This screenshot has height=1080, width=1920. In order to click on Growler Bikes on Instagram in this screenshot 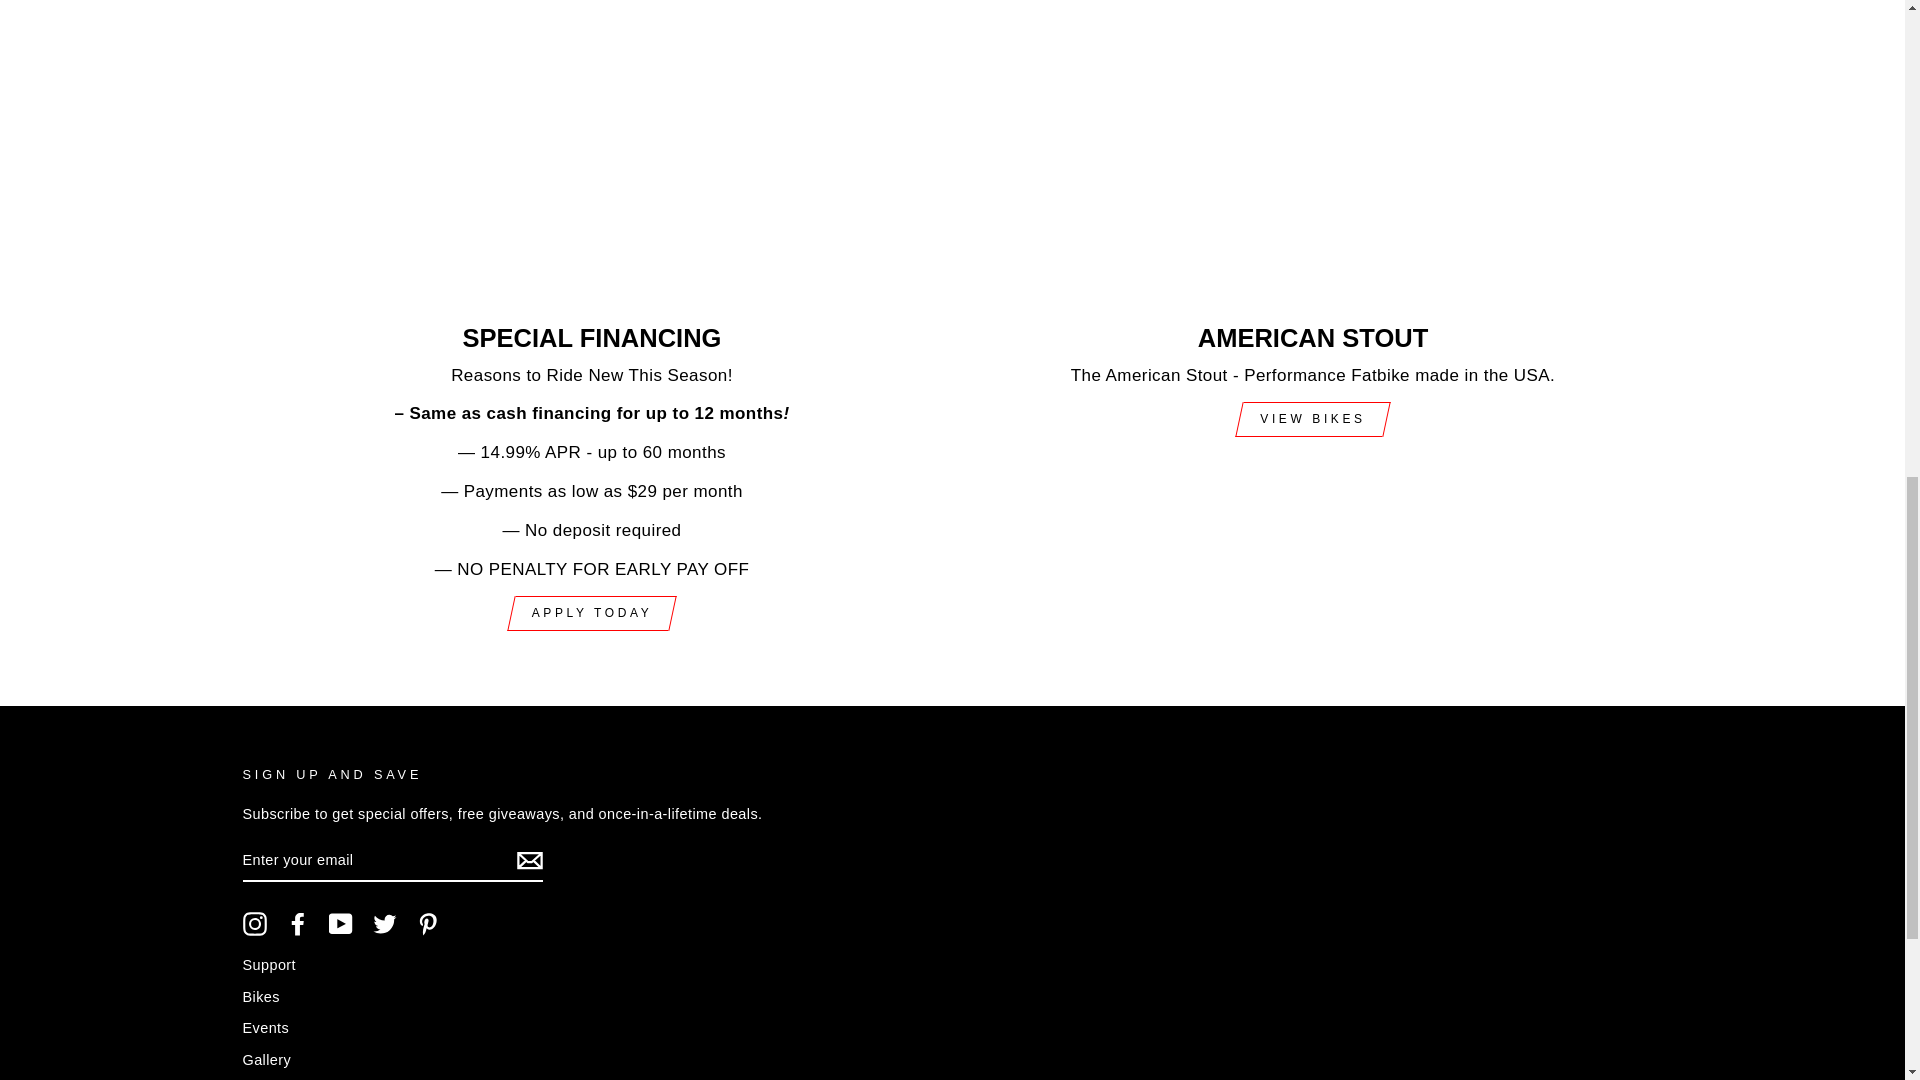, I will do `click(254, 924)`.